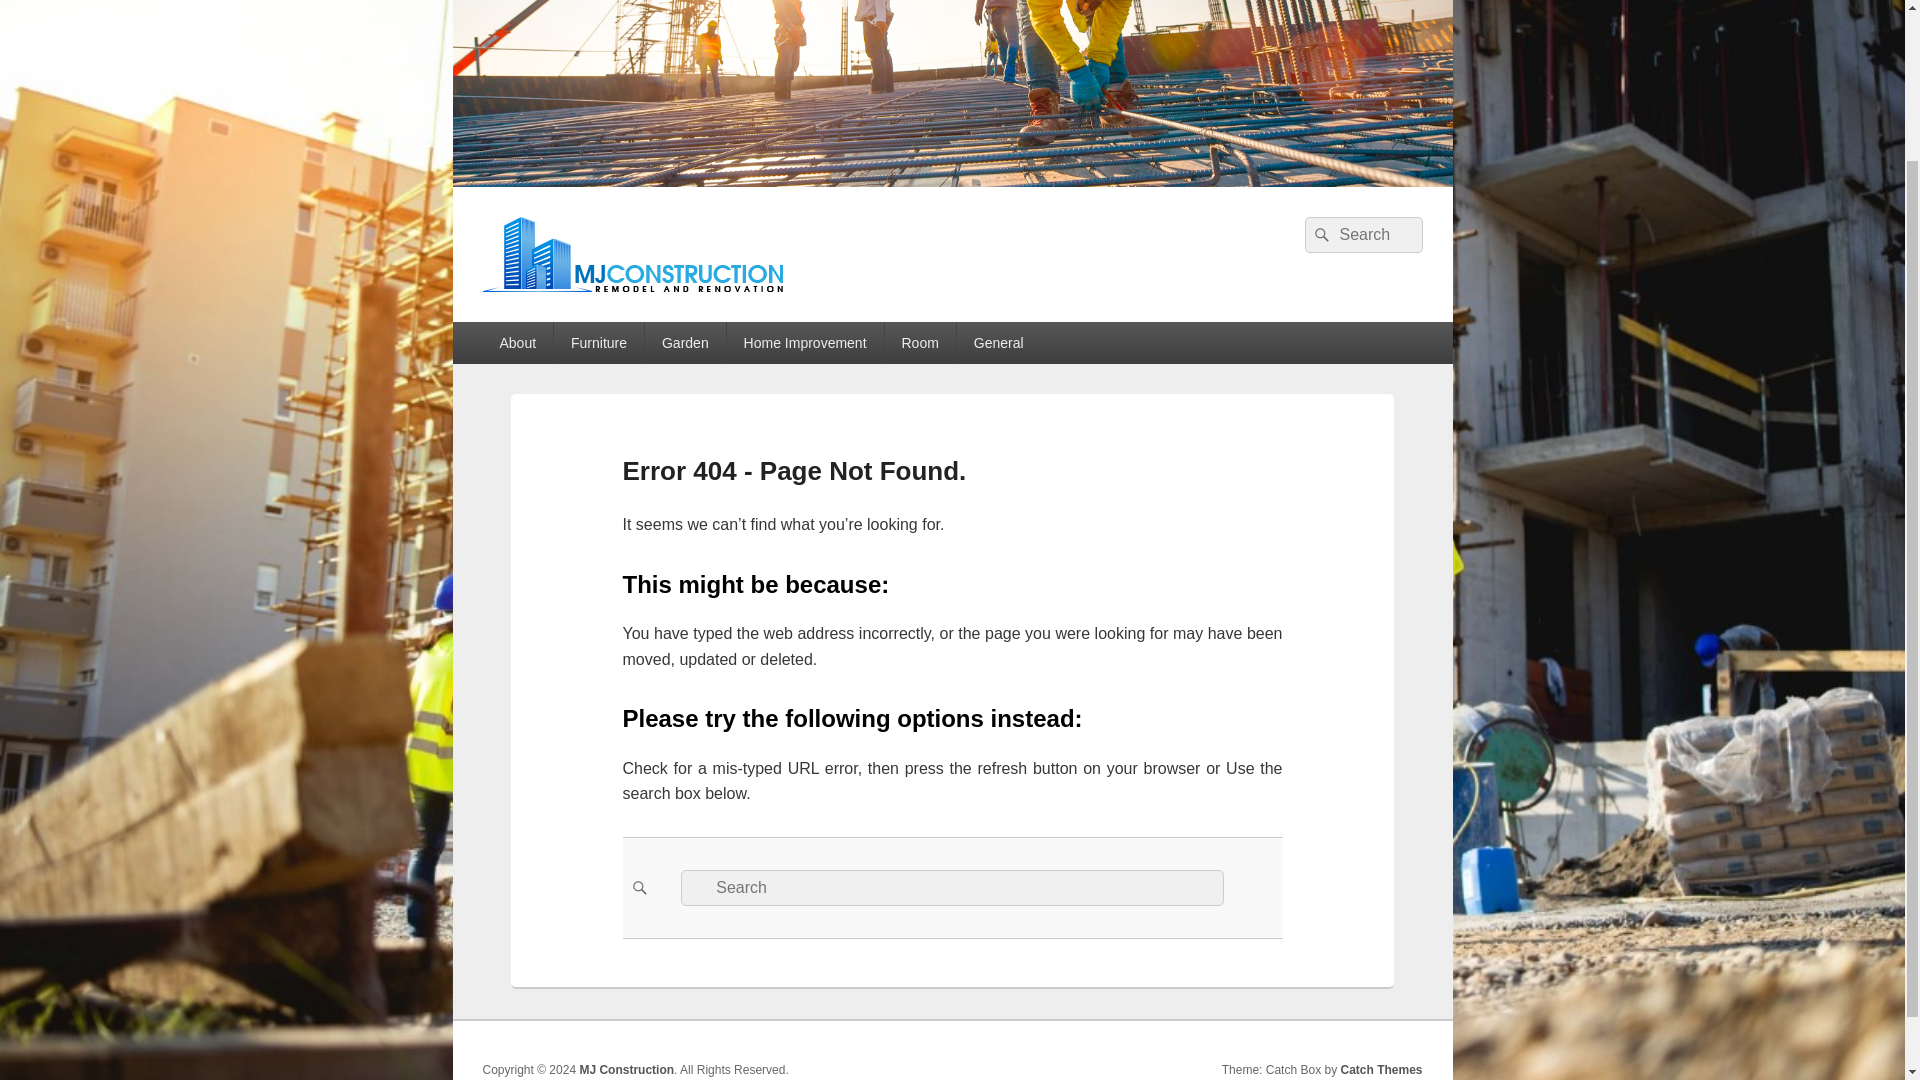 The width and height of the screenshot is (1920, 1080). Describe the element at coordinates (952, 888) in the screenshot. I see `Search for:` at that location.